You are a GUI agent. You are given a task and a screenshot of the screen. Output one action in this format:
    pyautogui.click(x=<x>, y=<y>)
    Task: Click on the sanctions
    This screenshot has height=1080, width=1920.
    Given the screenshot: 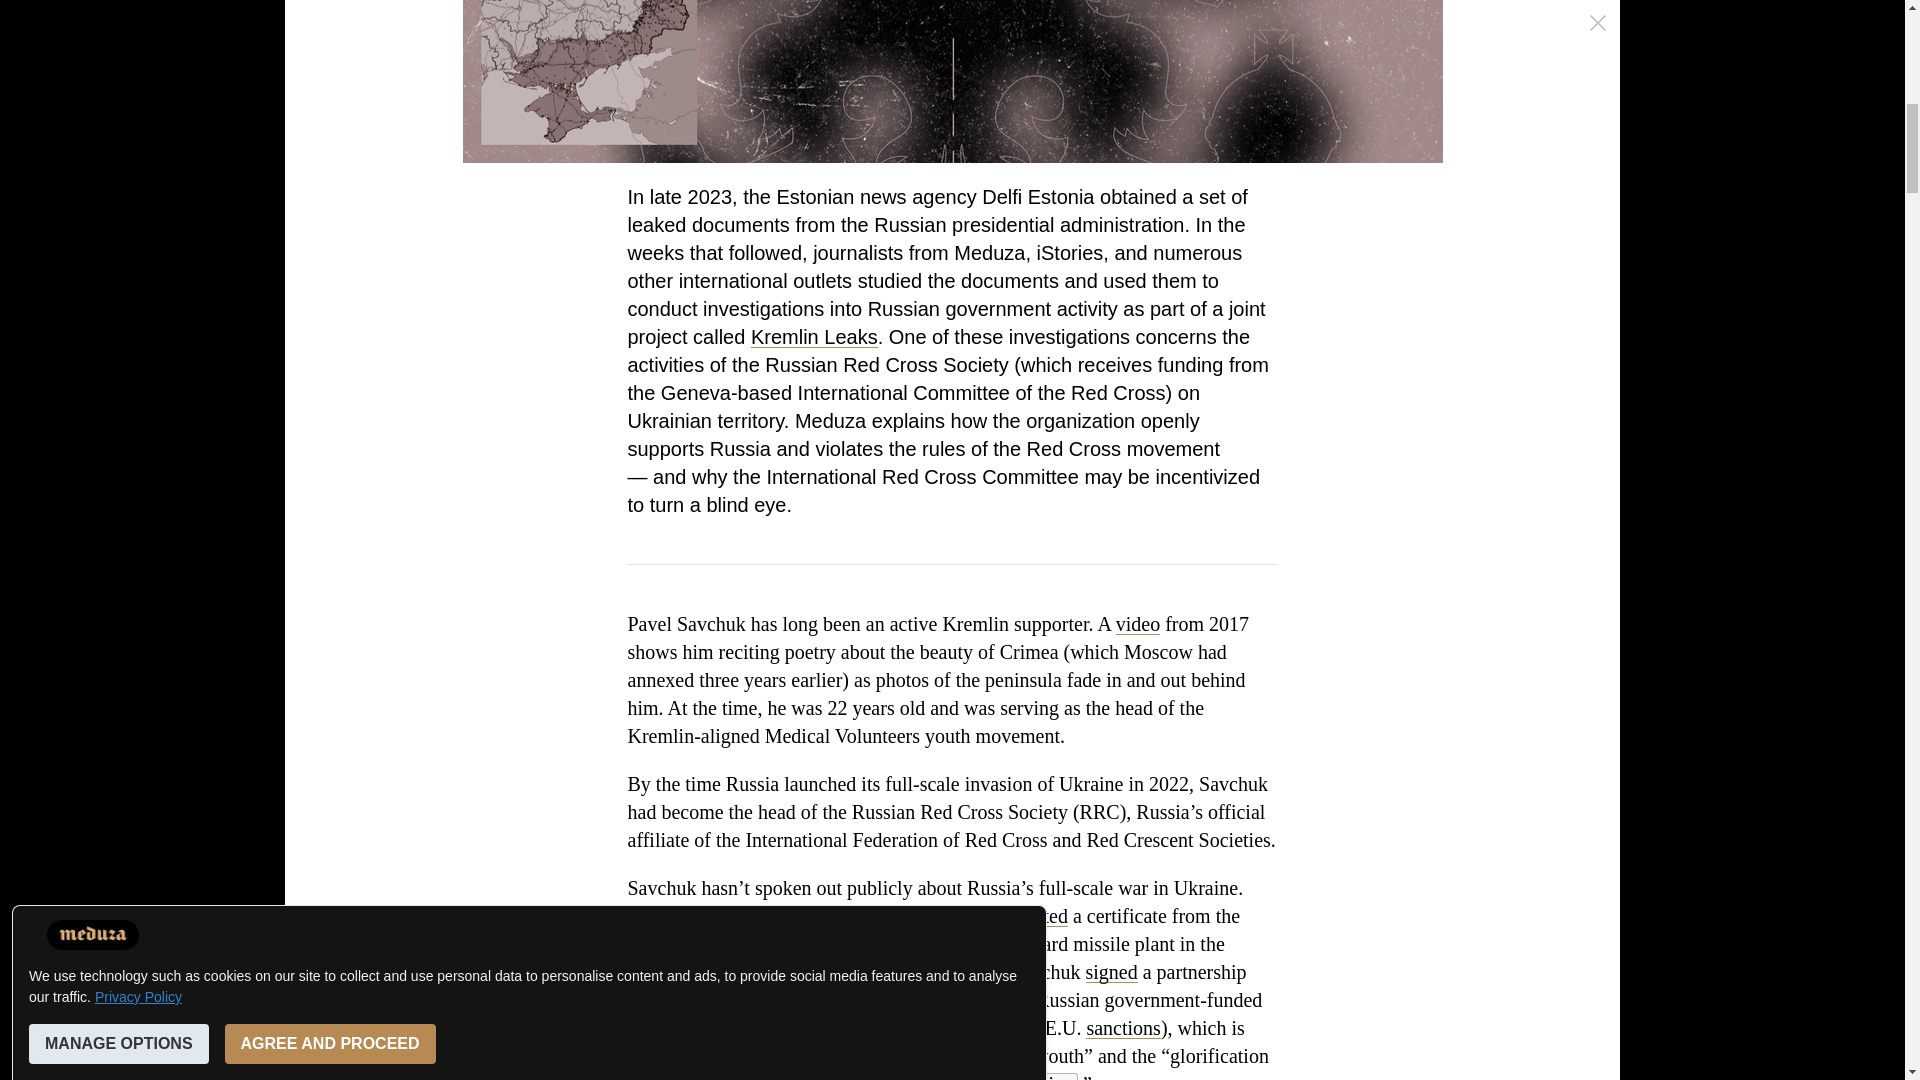 What is the action you would take?
    pyautogui.click(x=1122, y=1028)
    